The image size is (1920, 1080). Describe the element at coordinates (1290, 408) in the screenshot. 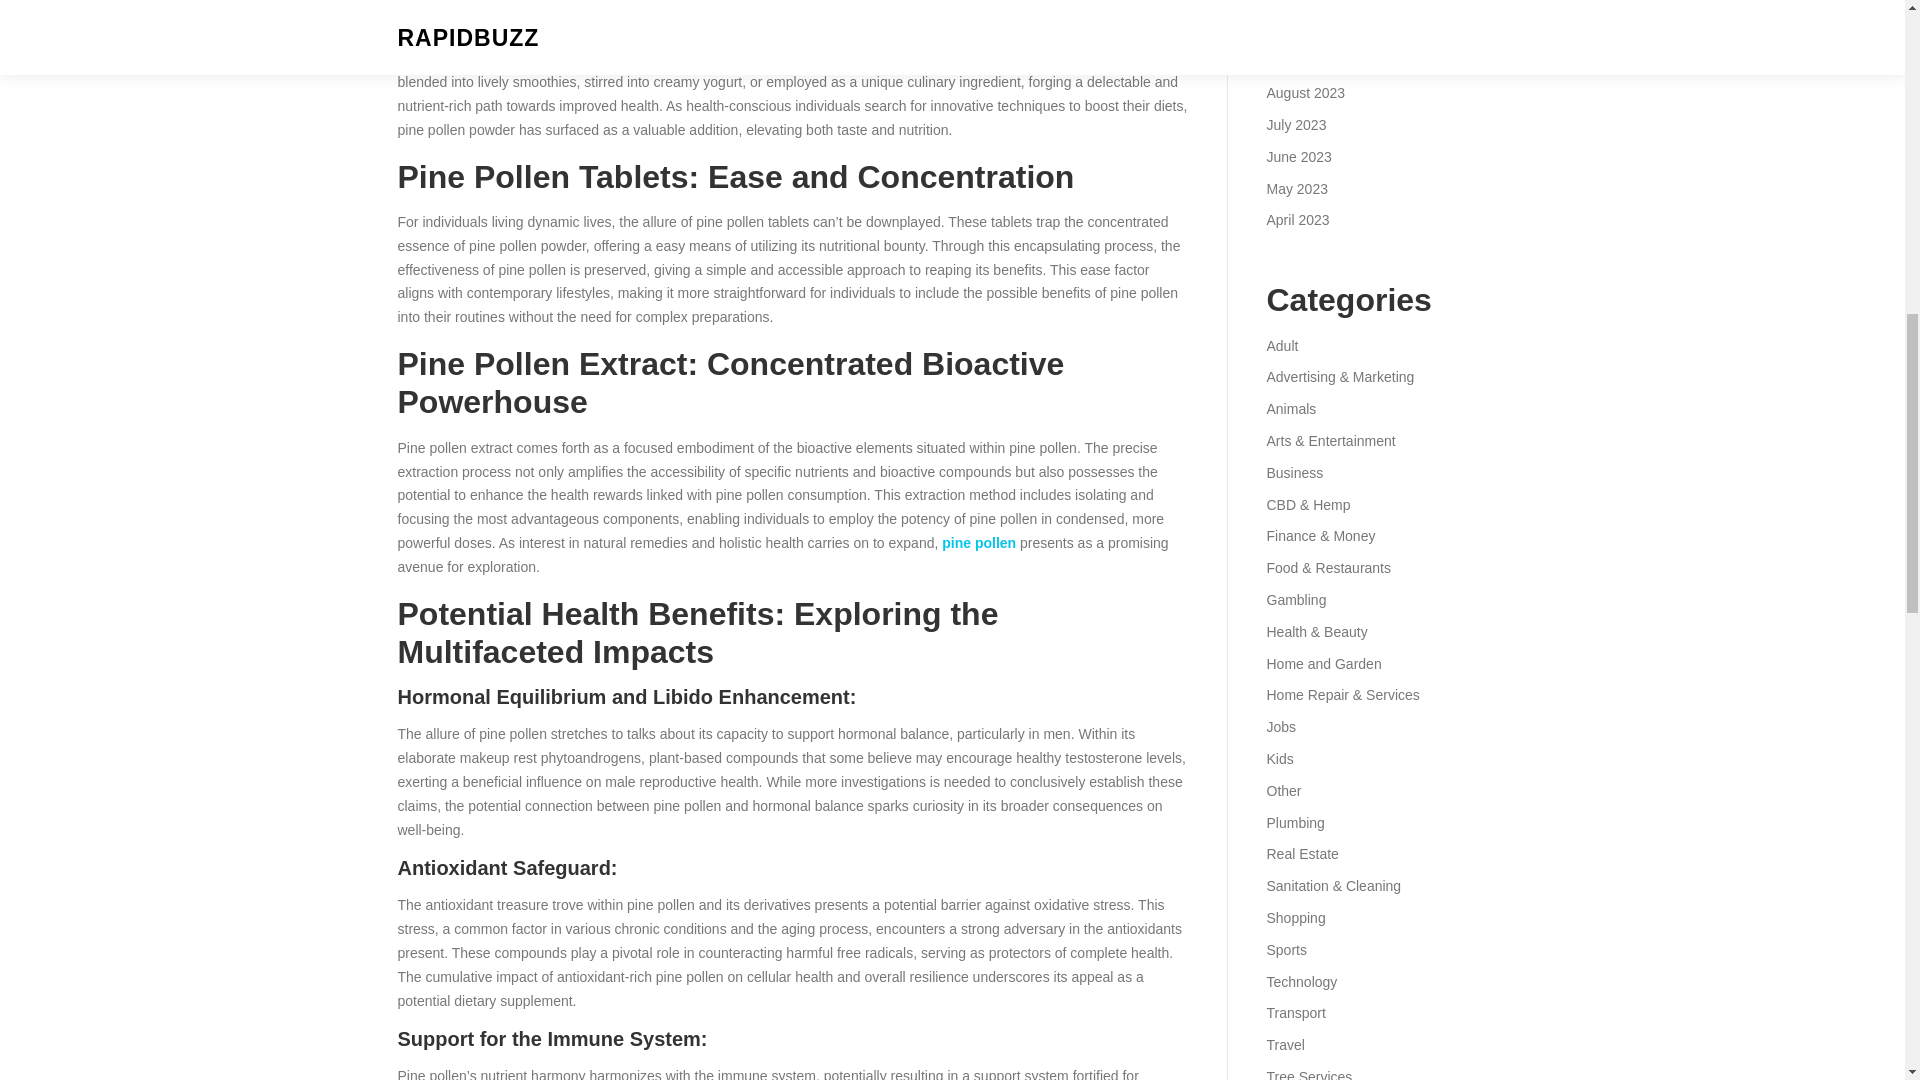

I see `Animals` at that location.